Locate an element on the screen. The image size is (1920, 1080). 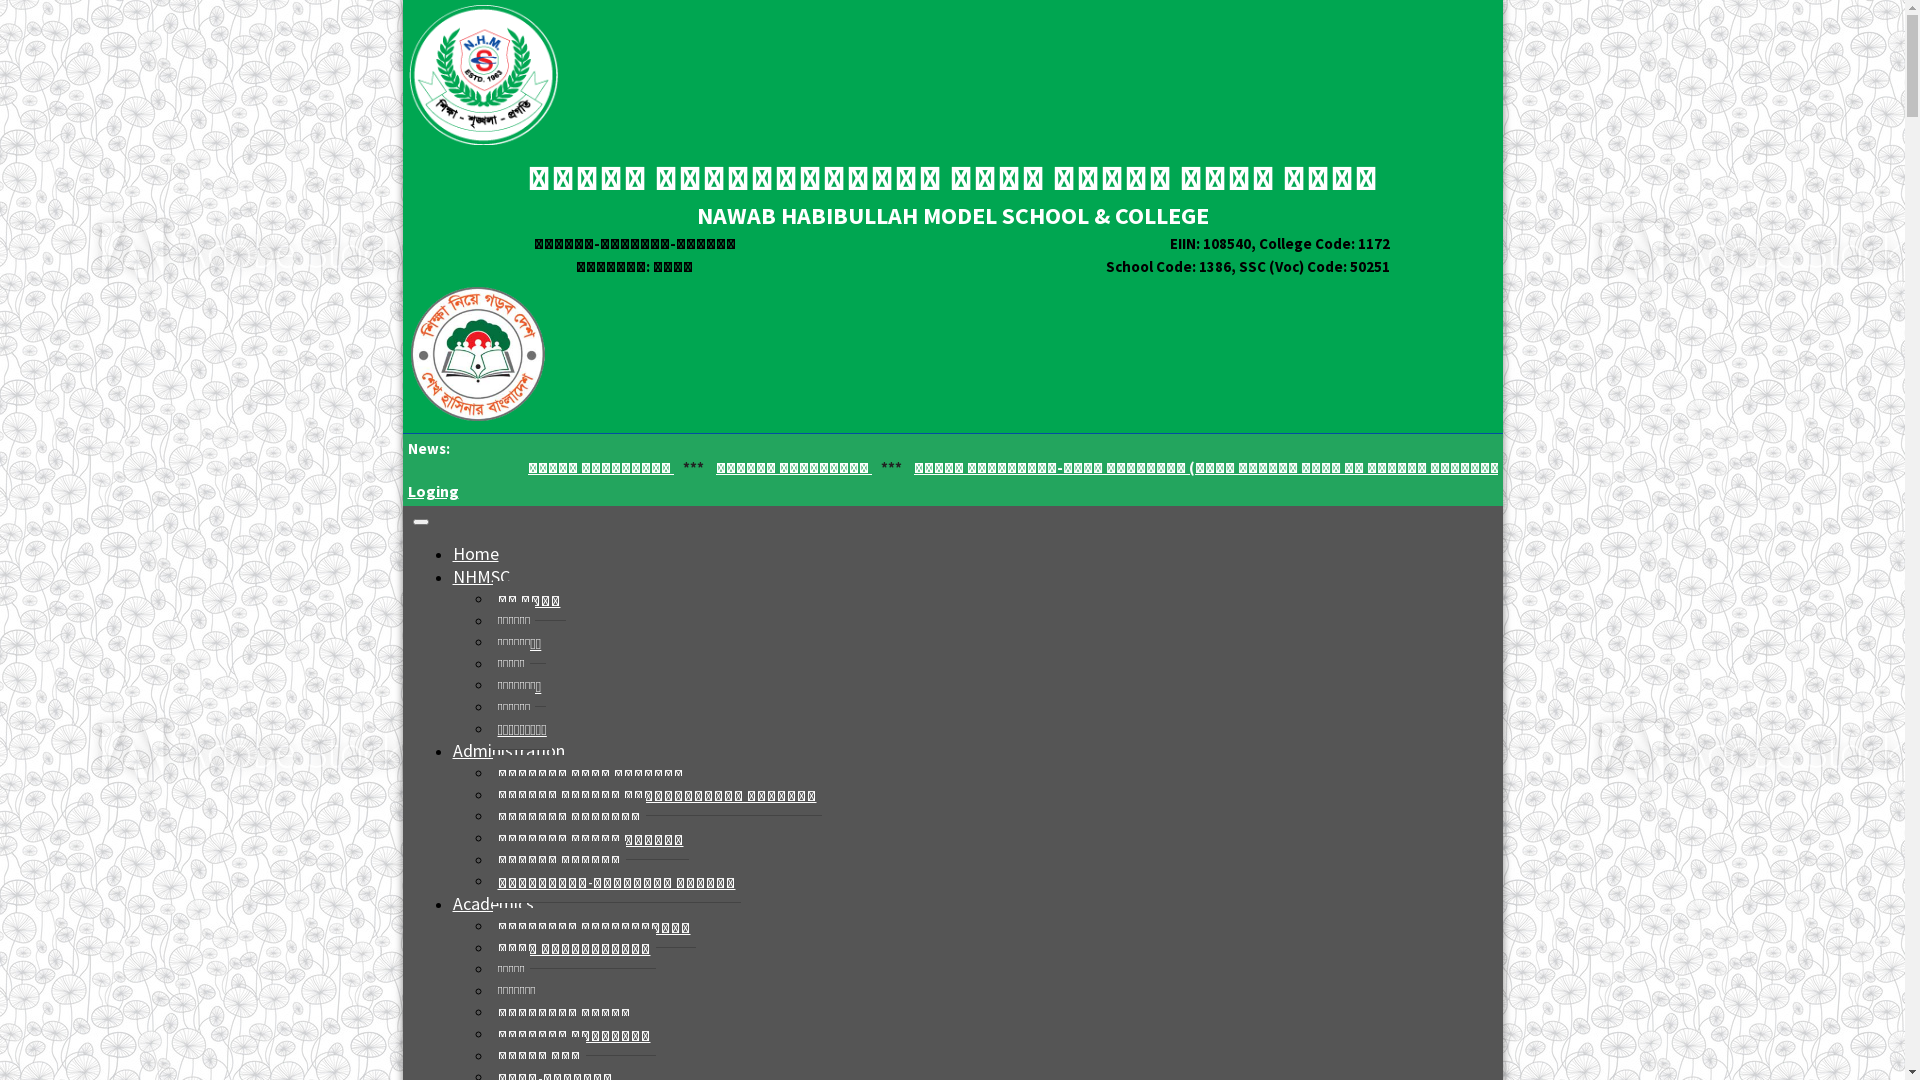
Academics is located at coordinates (492, 904).